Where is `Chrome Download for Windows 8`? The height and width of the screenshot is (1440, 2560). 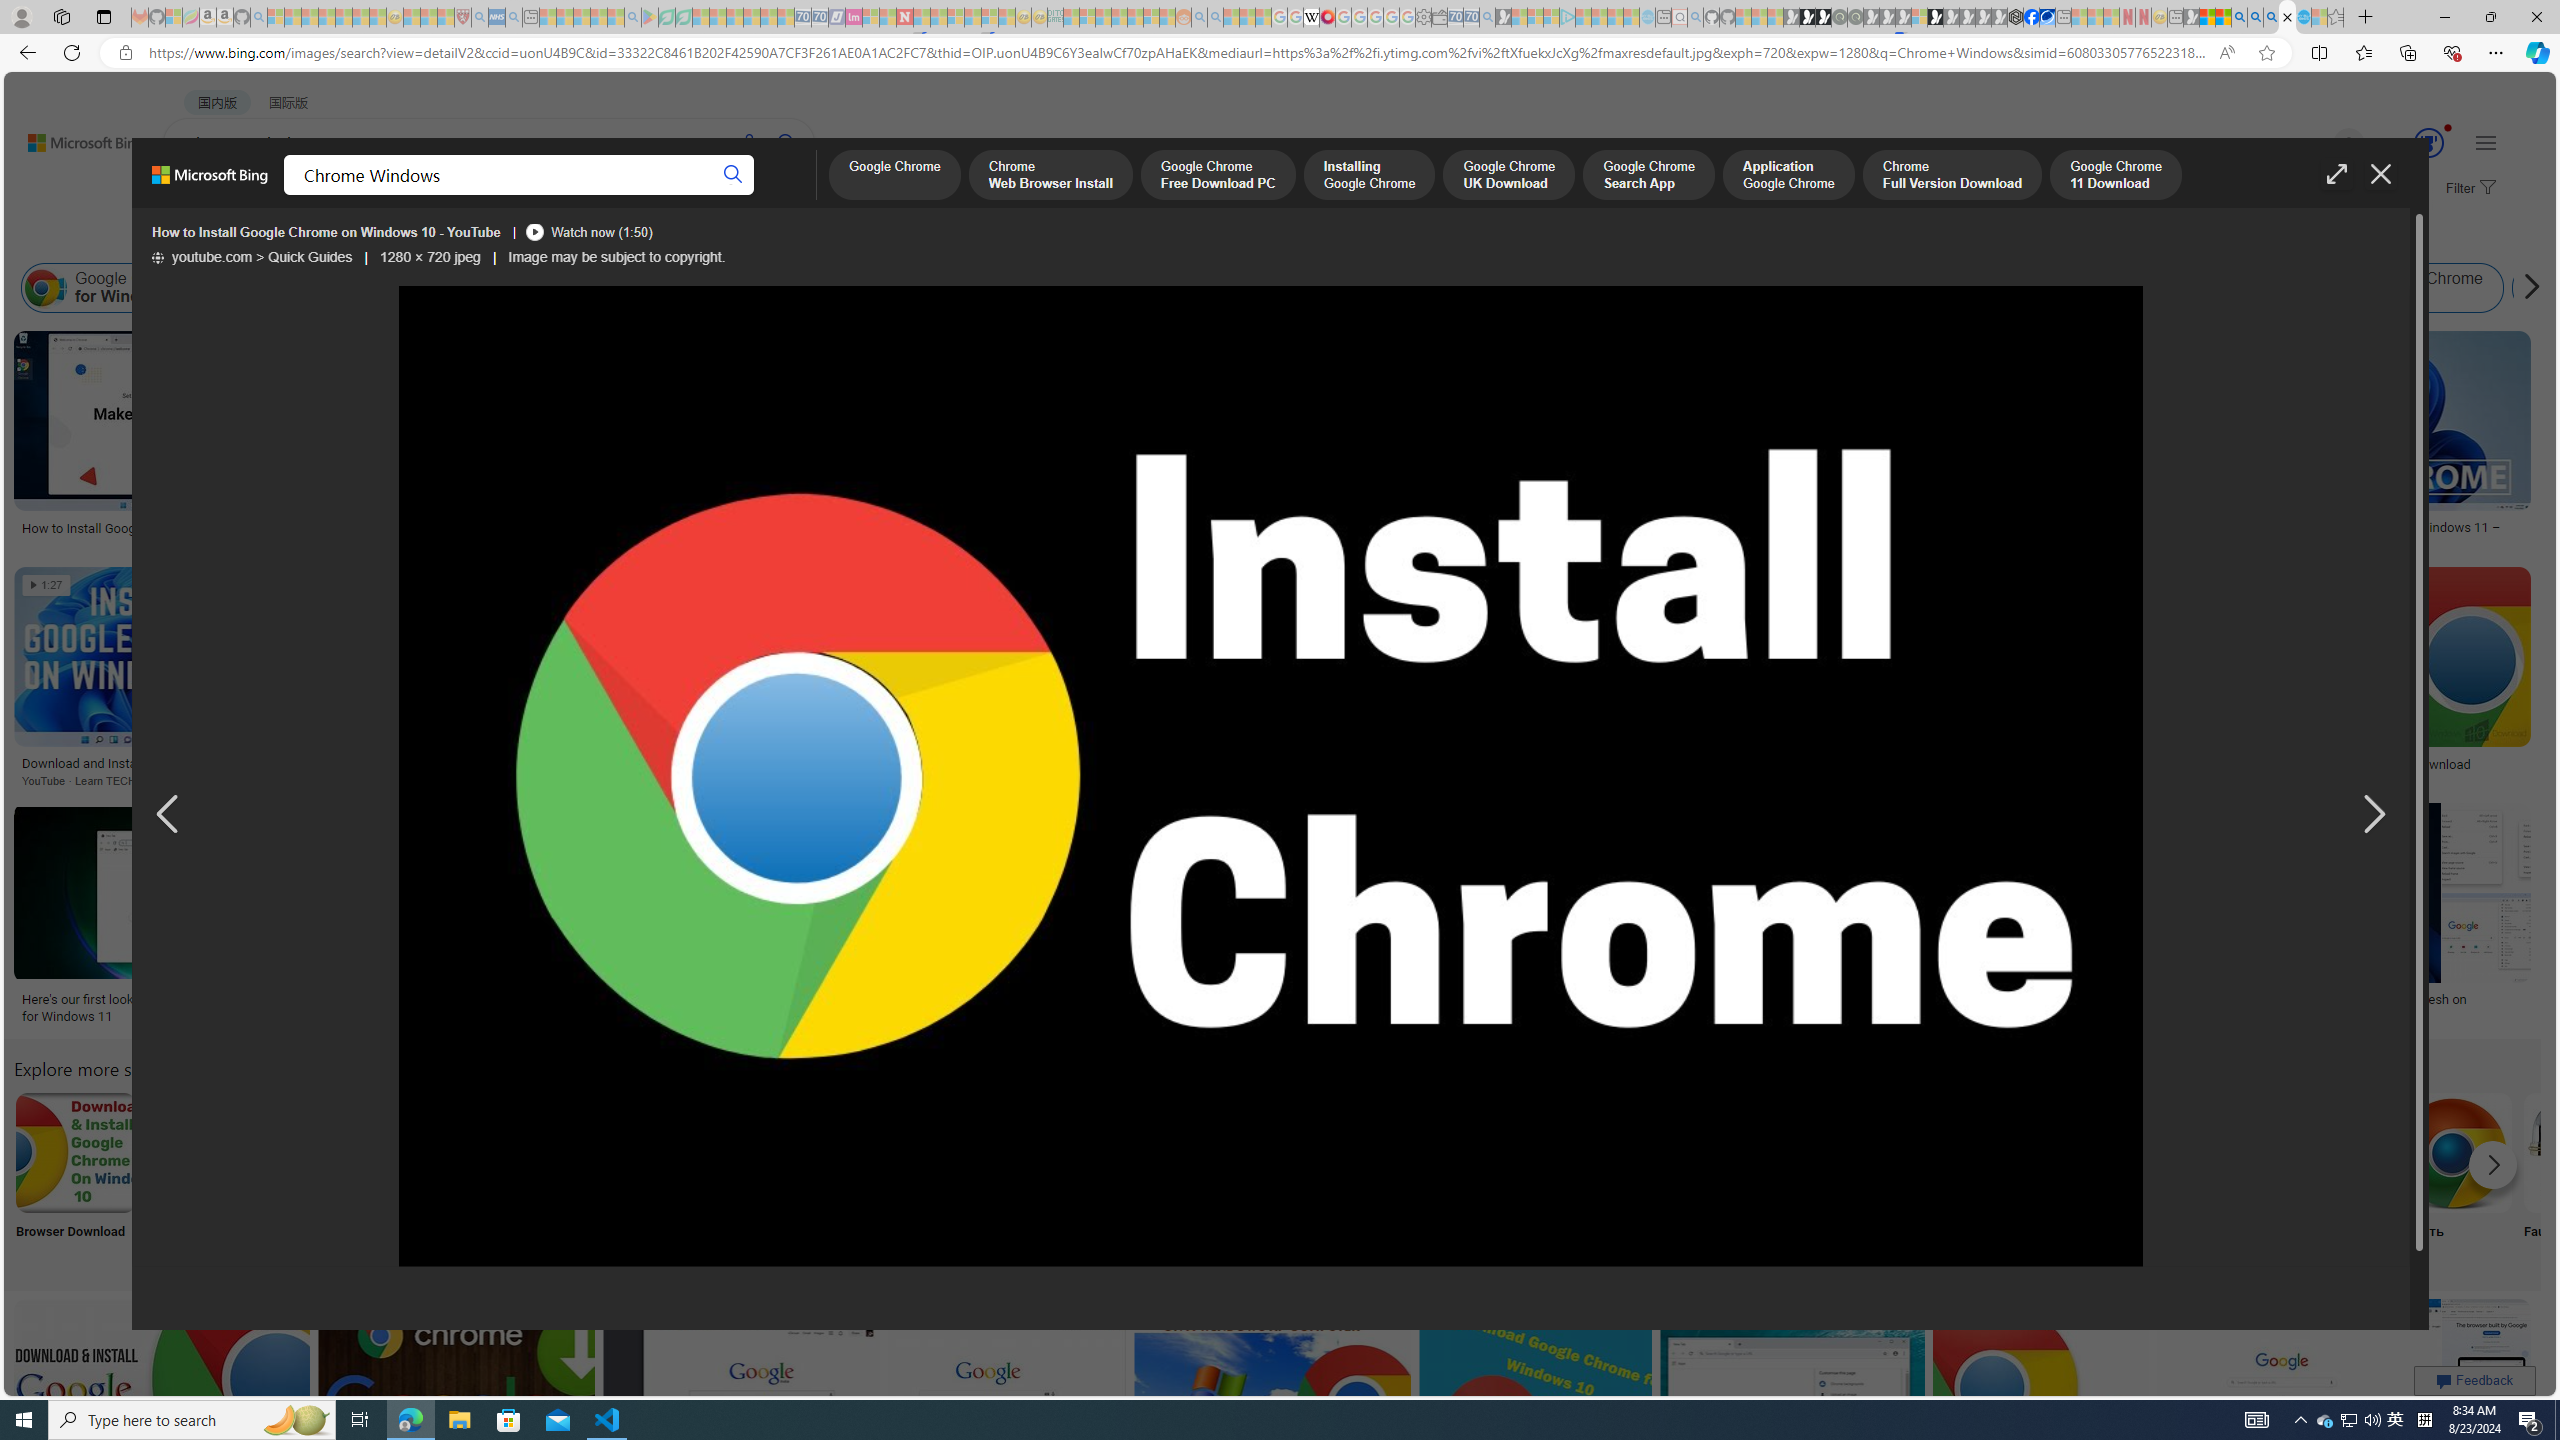 Chrome Download for Windows 8 is located at coordinates (1867, 288).